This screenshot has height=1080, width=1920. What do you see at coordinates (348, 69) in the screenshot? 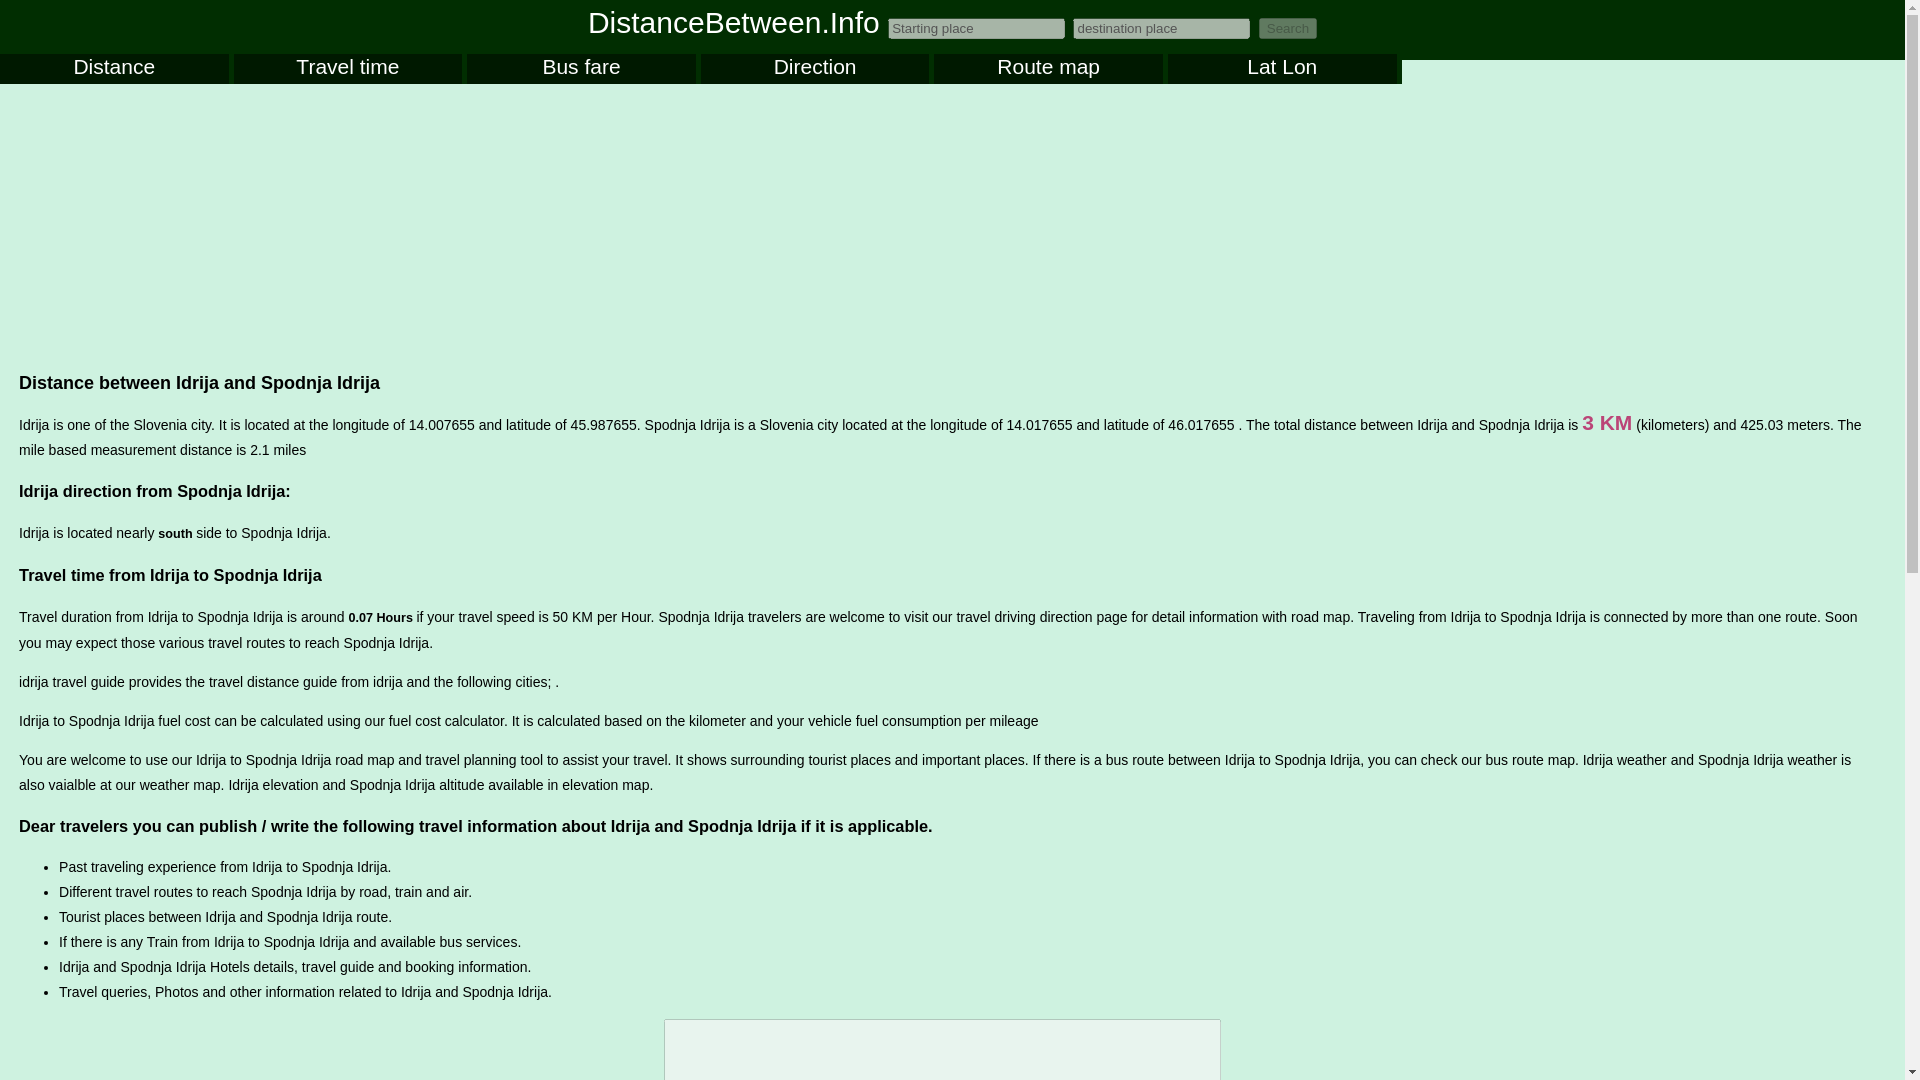
I see `Travel time` at bounding box center [348, 69].